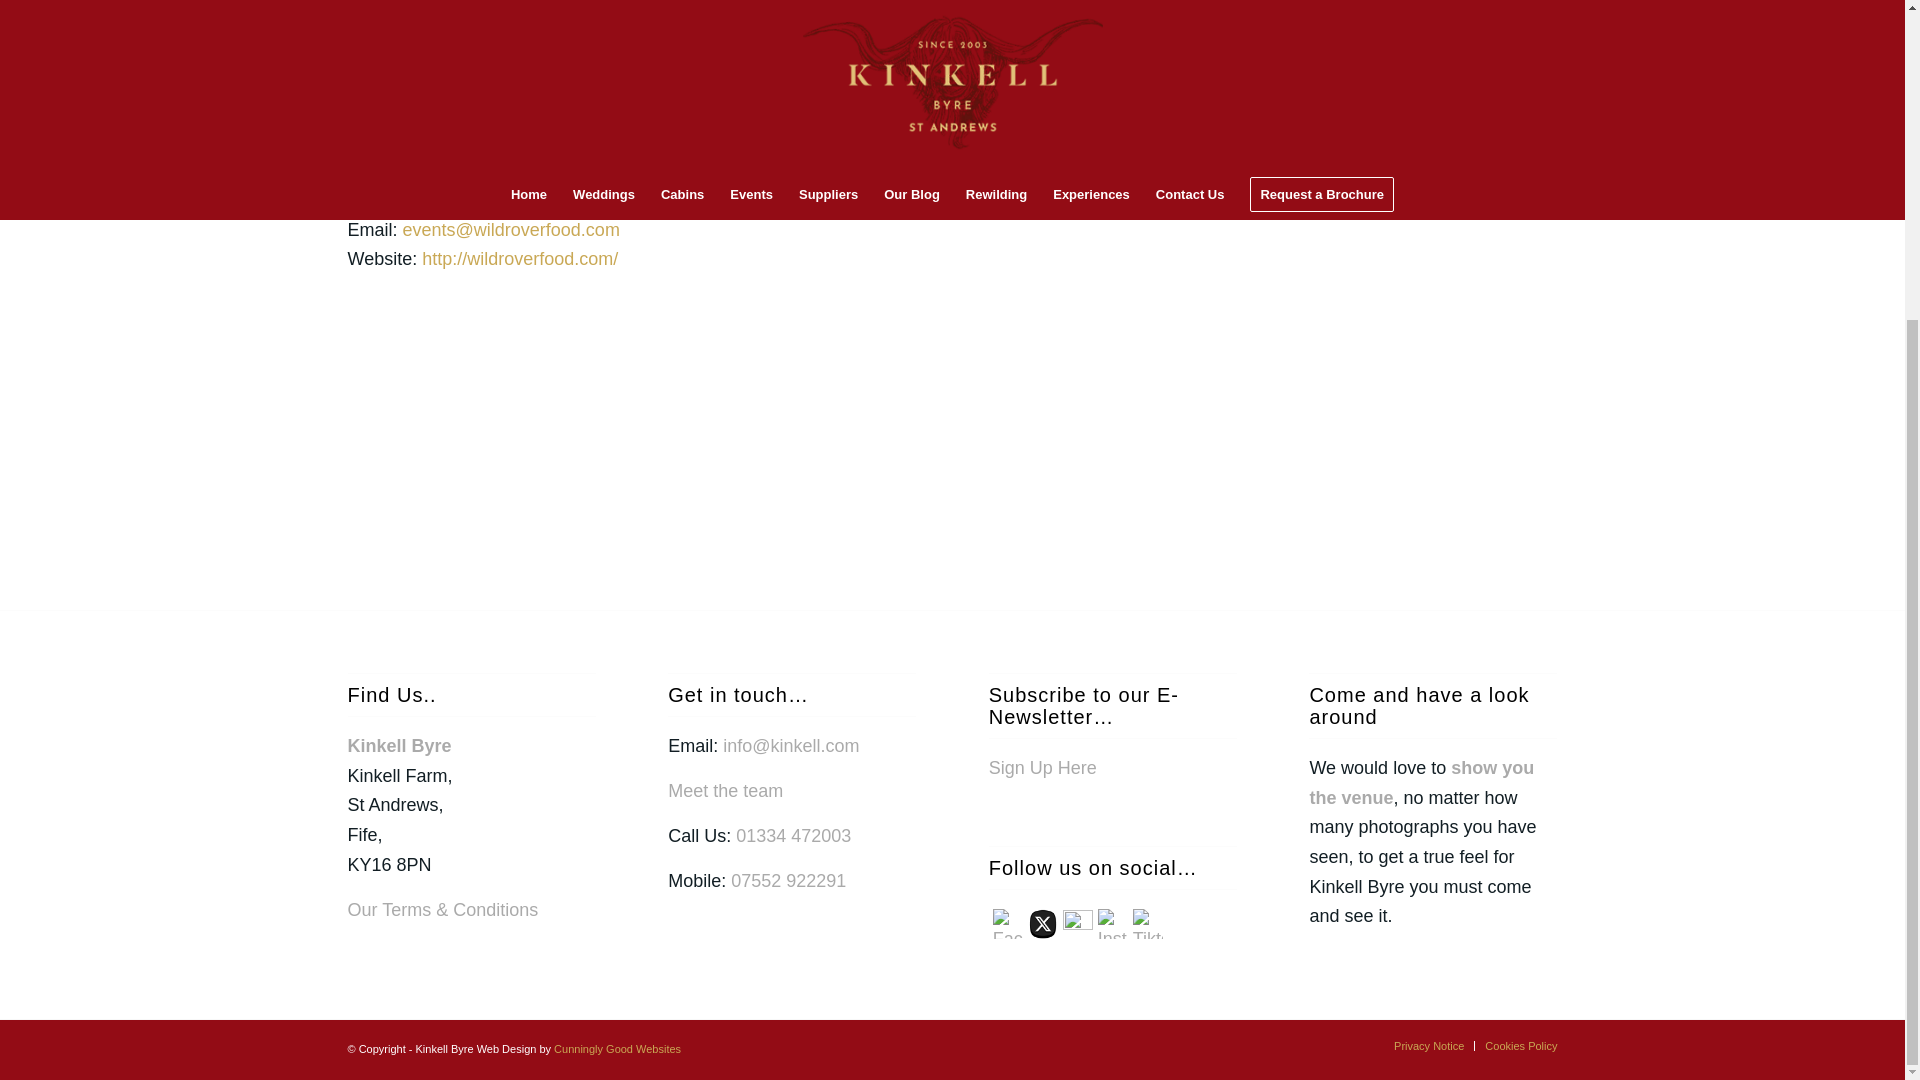 The height and width of the screenshot is (1080, 1920). What do you see at coordinates (1422, 782) in the screenshot?
I see `show you the venue` at bounding box center [1422, 782].